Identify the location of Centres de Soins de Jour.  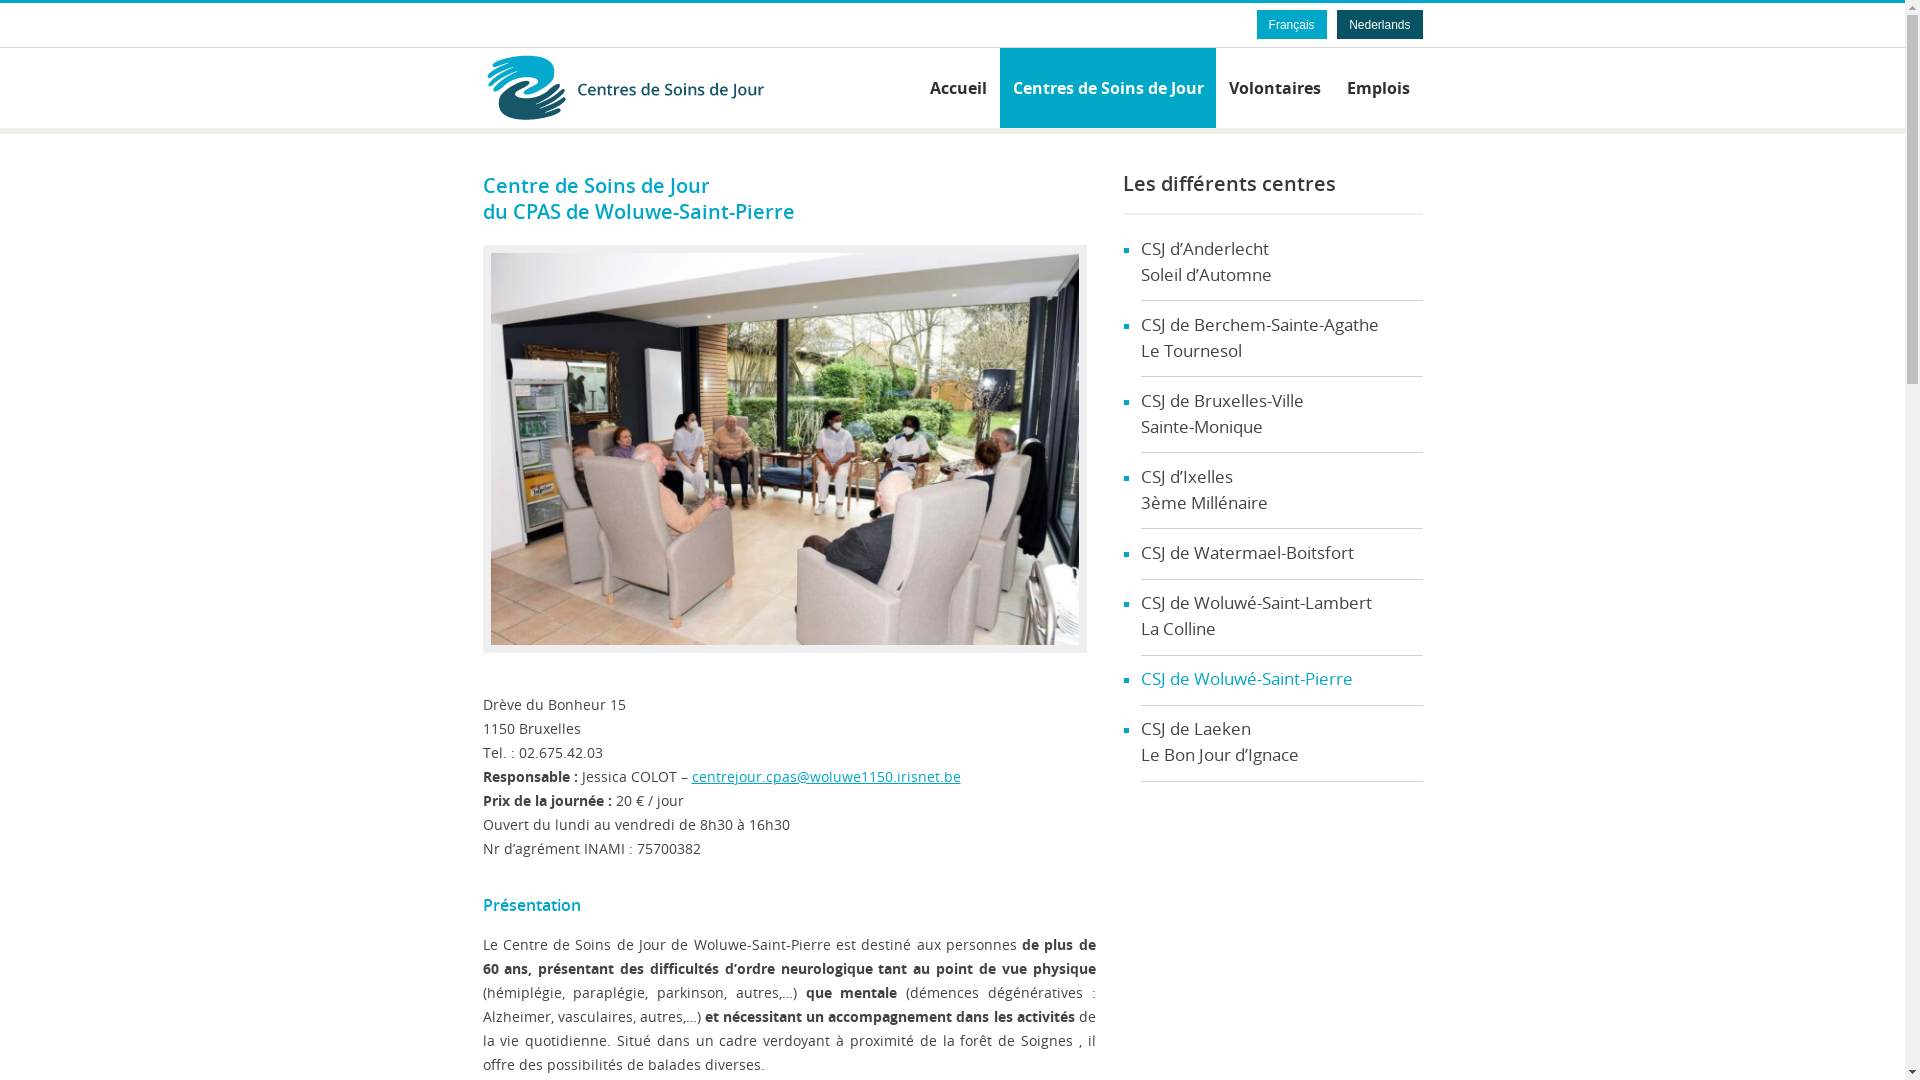
(1108, 88).